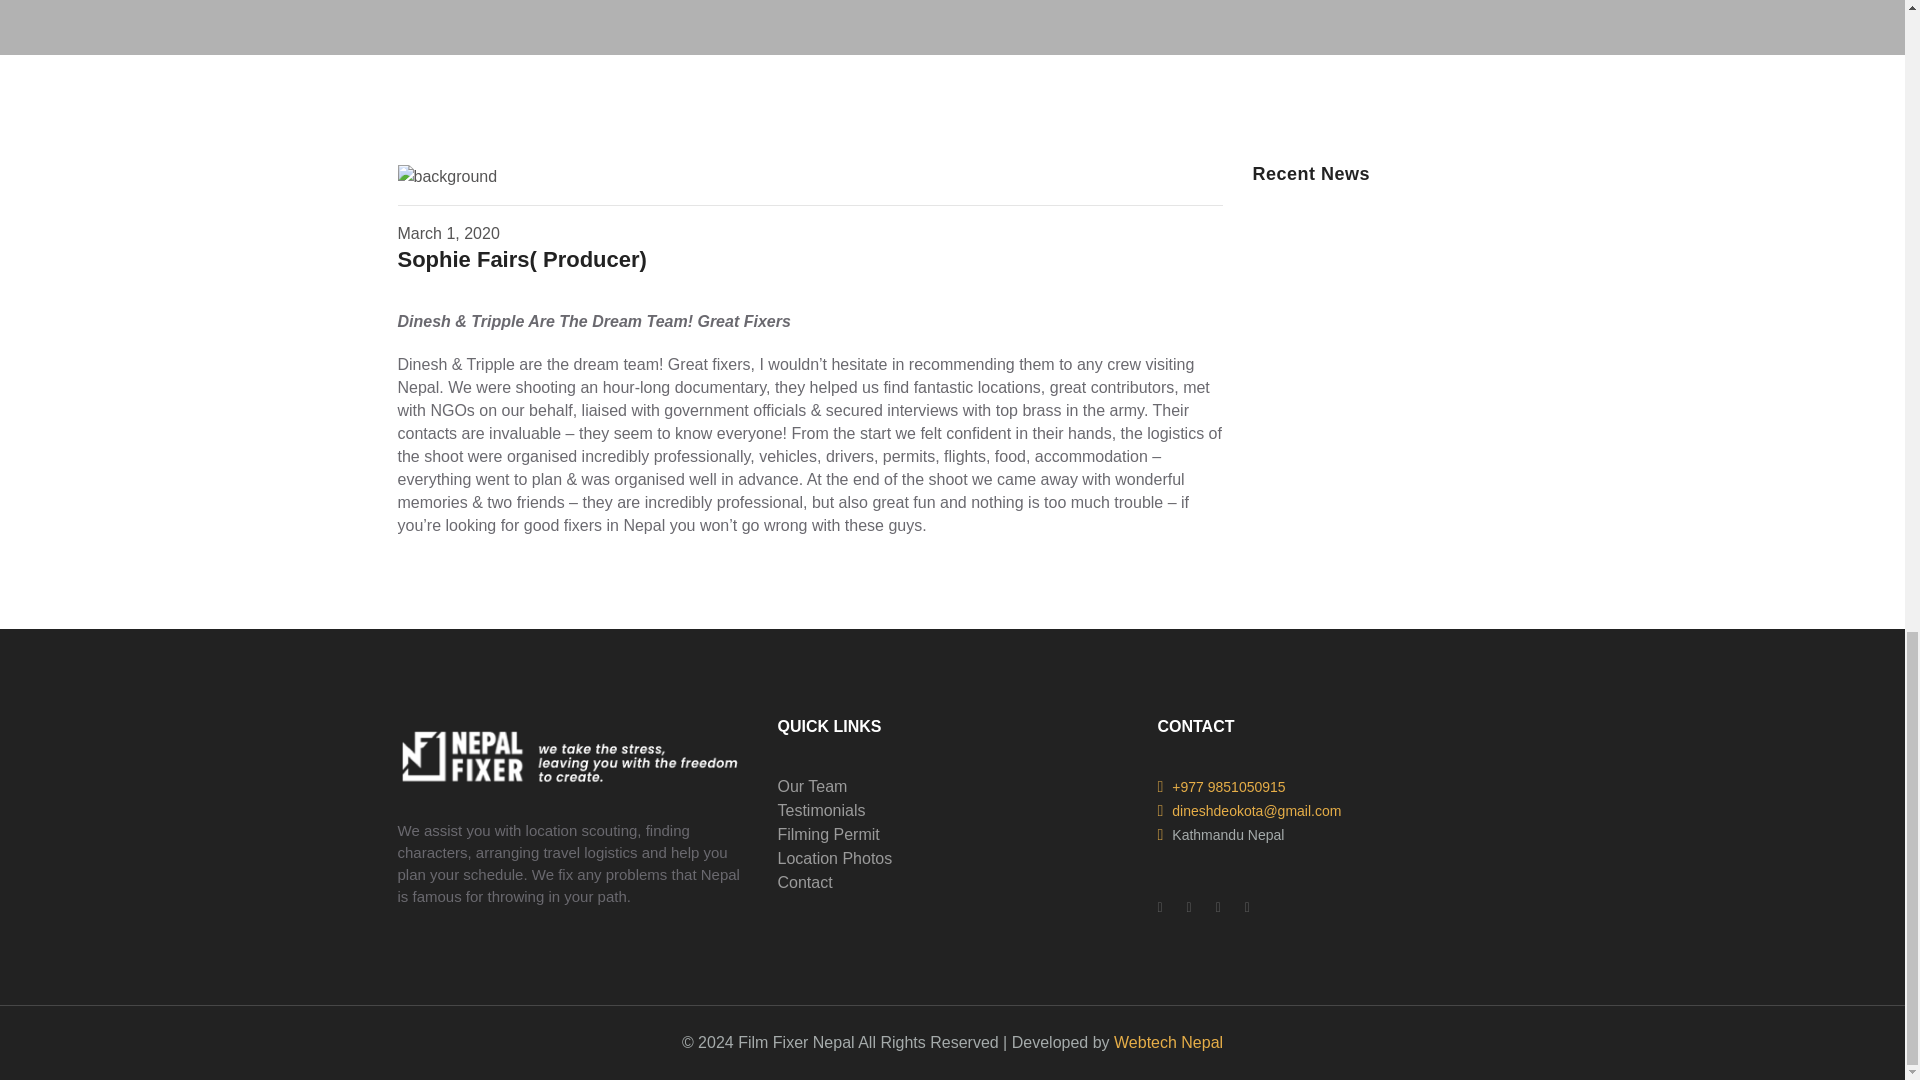  Describe the element at coordinates (828, 834) in the screenshot. I see `Filming Permit` at that location.